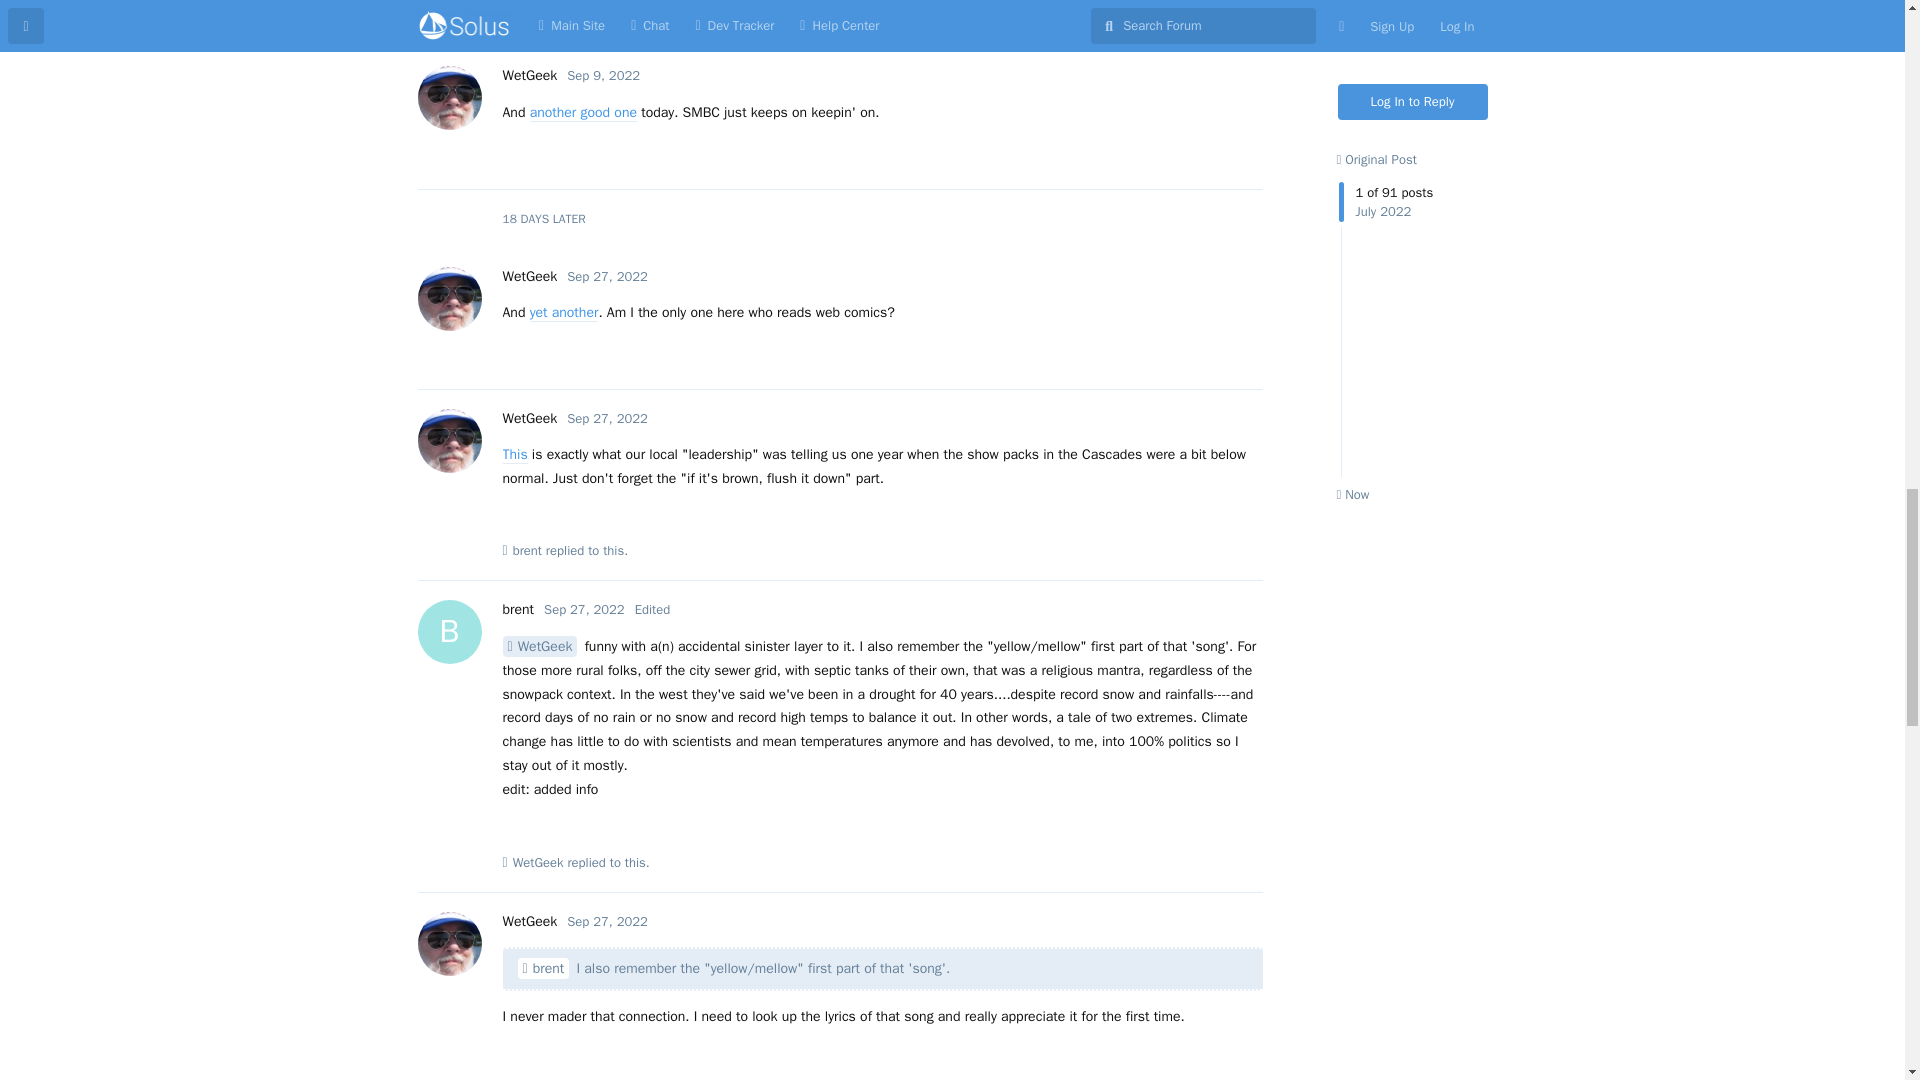 The image size is (1920, 1080). Describe the element at coordinates (602, 75) in the screenshot. I see `Friday, September 9, 2022 2:02 AM` at that location.